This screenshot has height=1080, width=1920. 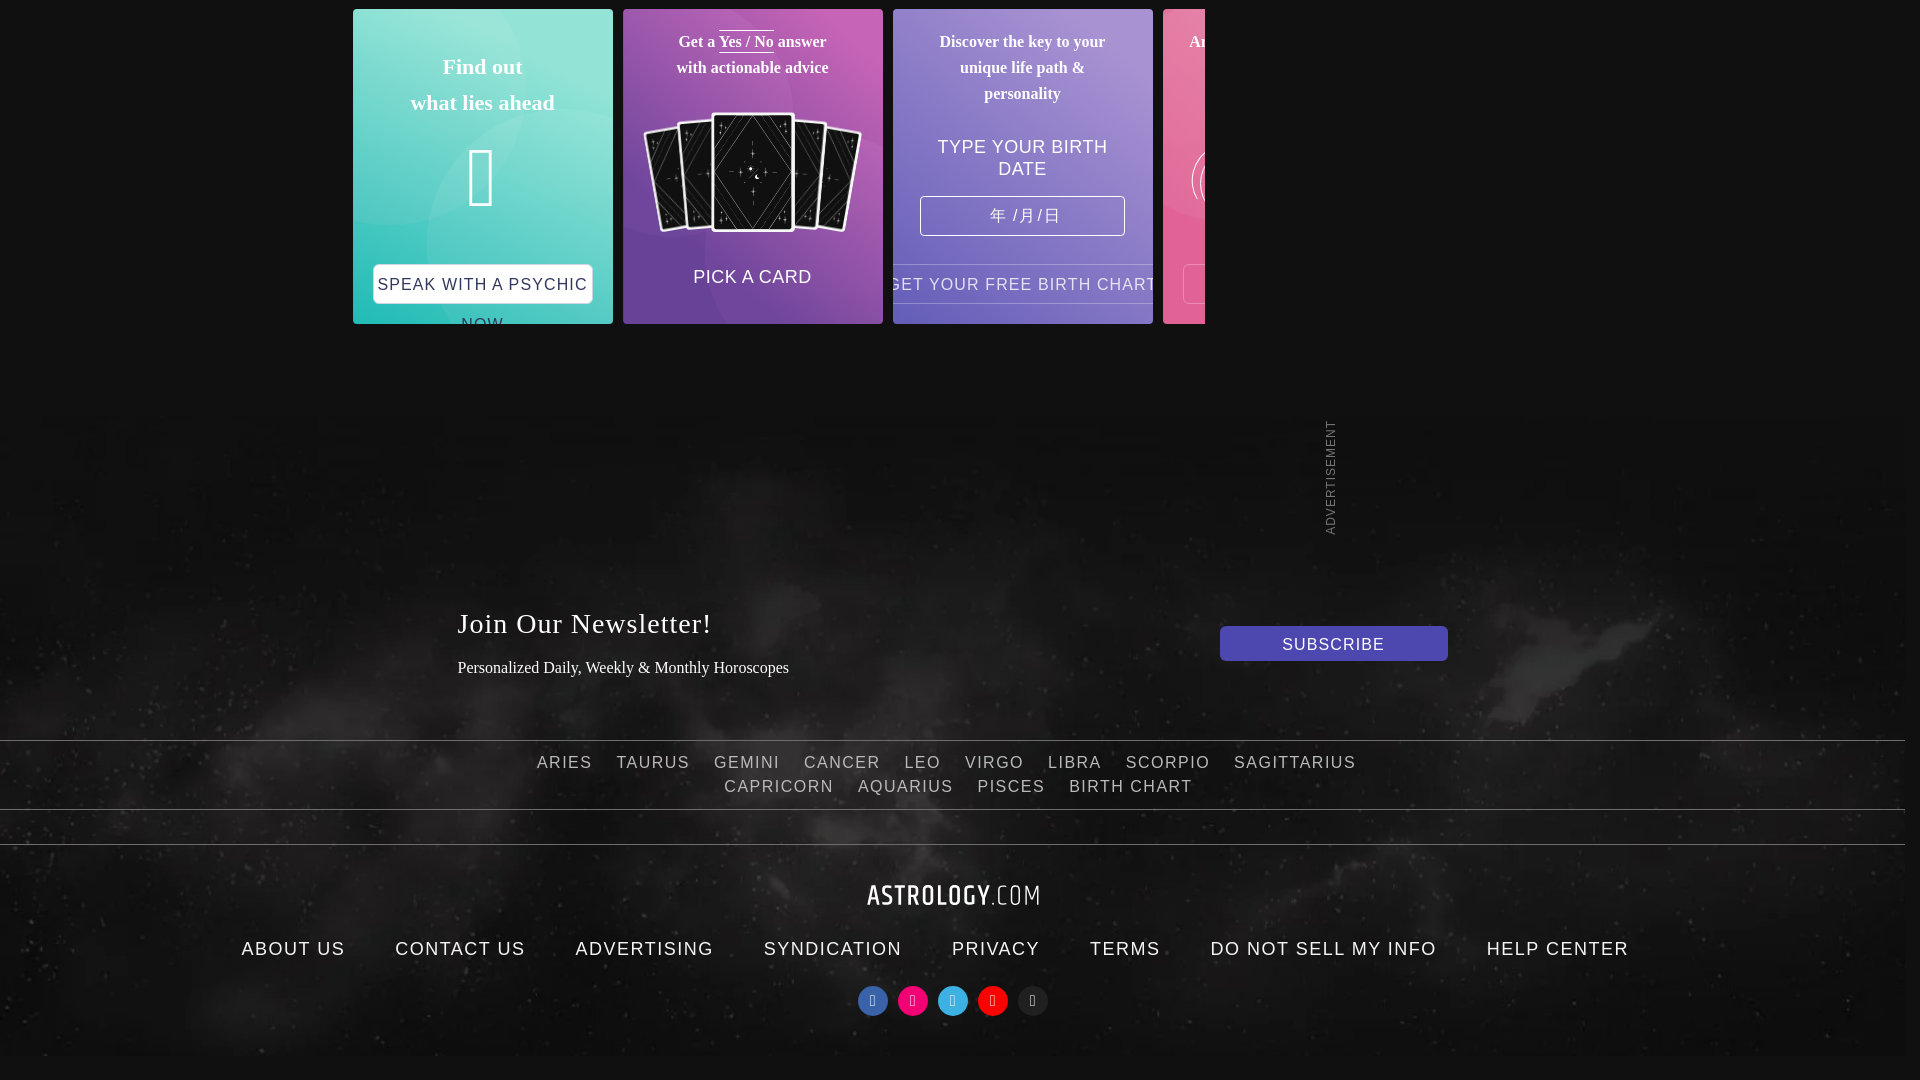 What do you see at coordinates (1023, 283) in the screenshot?
I see `Get your free birth chart` at bounding box center [1023, 283].